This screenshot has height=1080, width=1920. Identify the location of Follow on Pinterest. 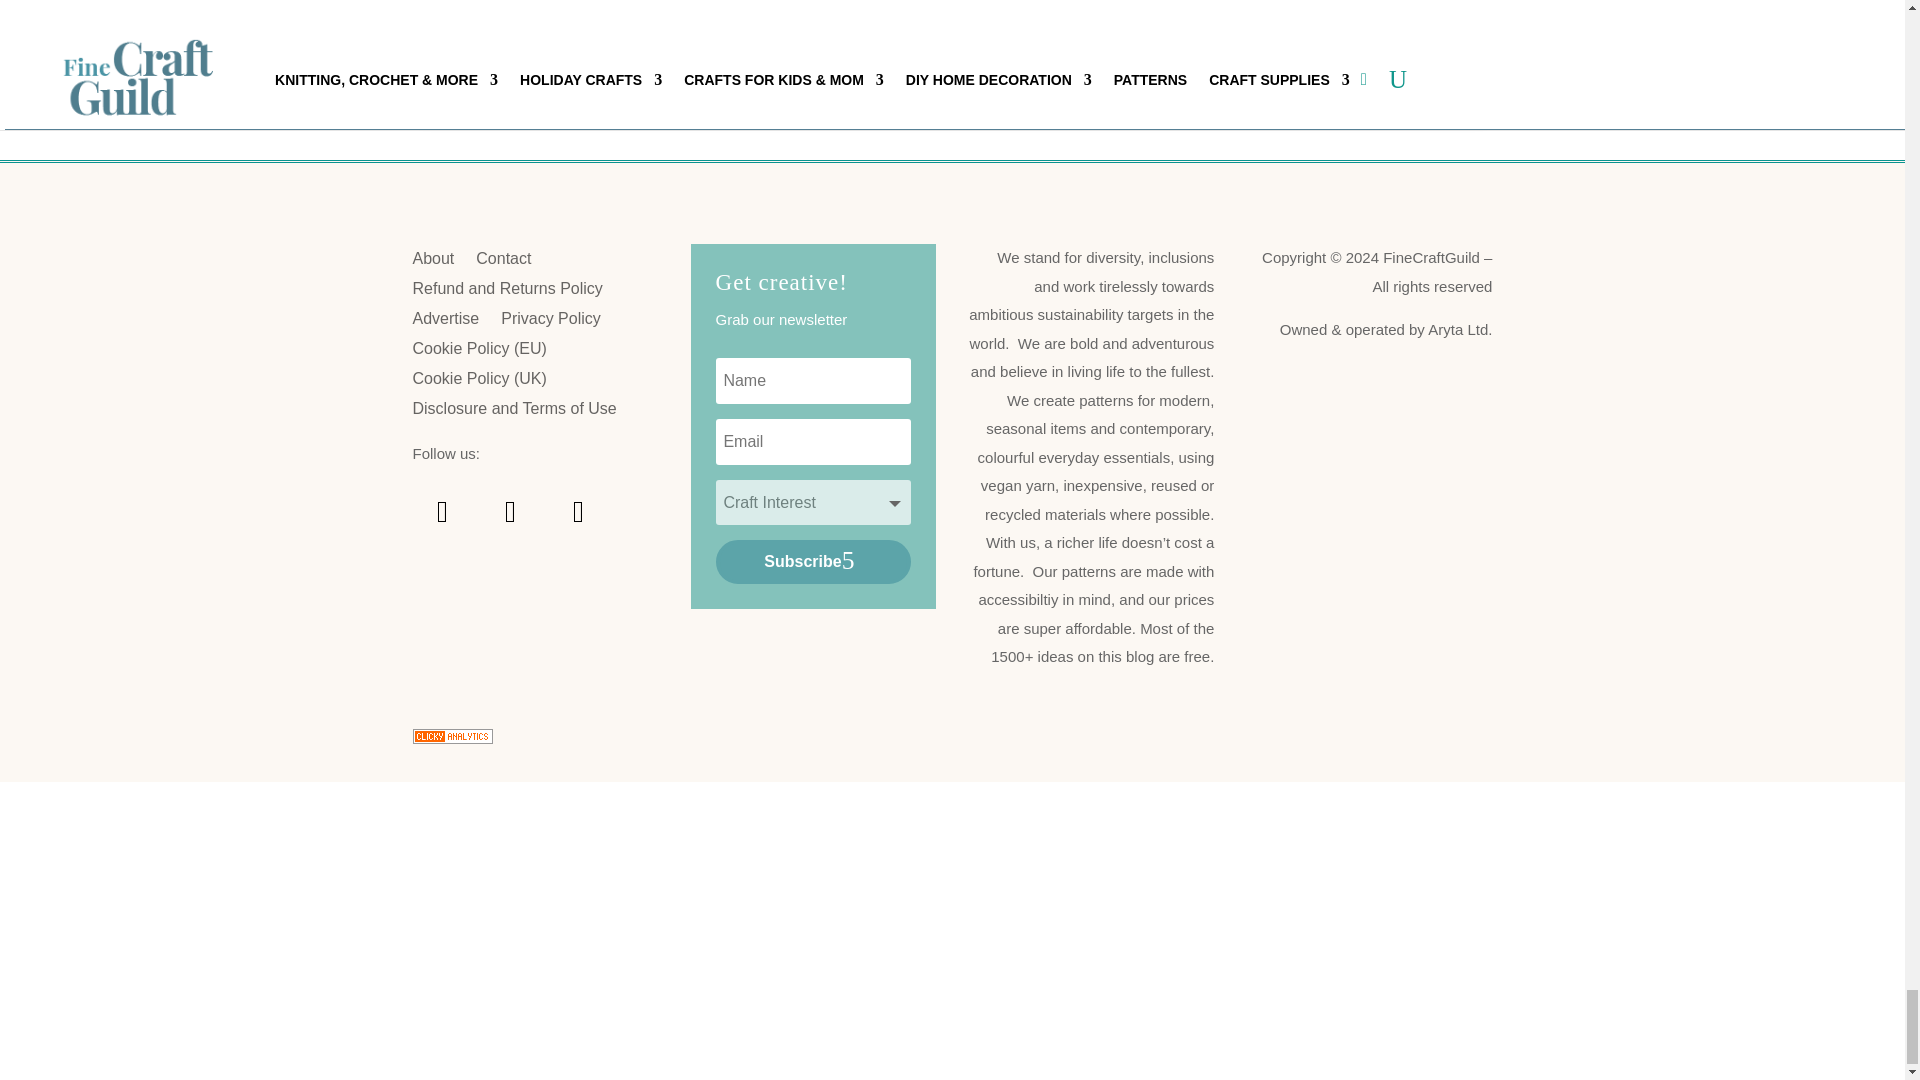
(442, 512).